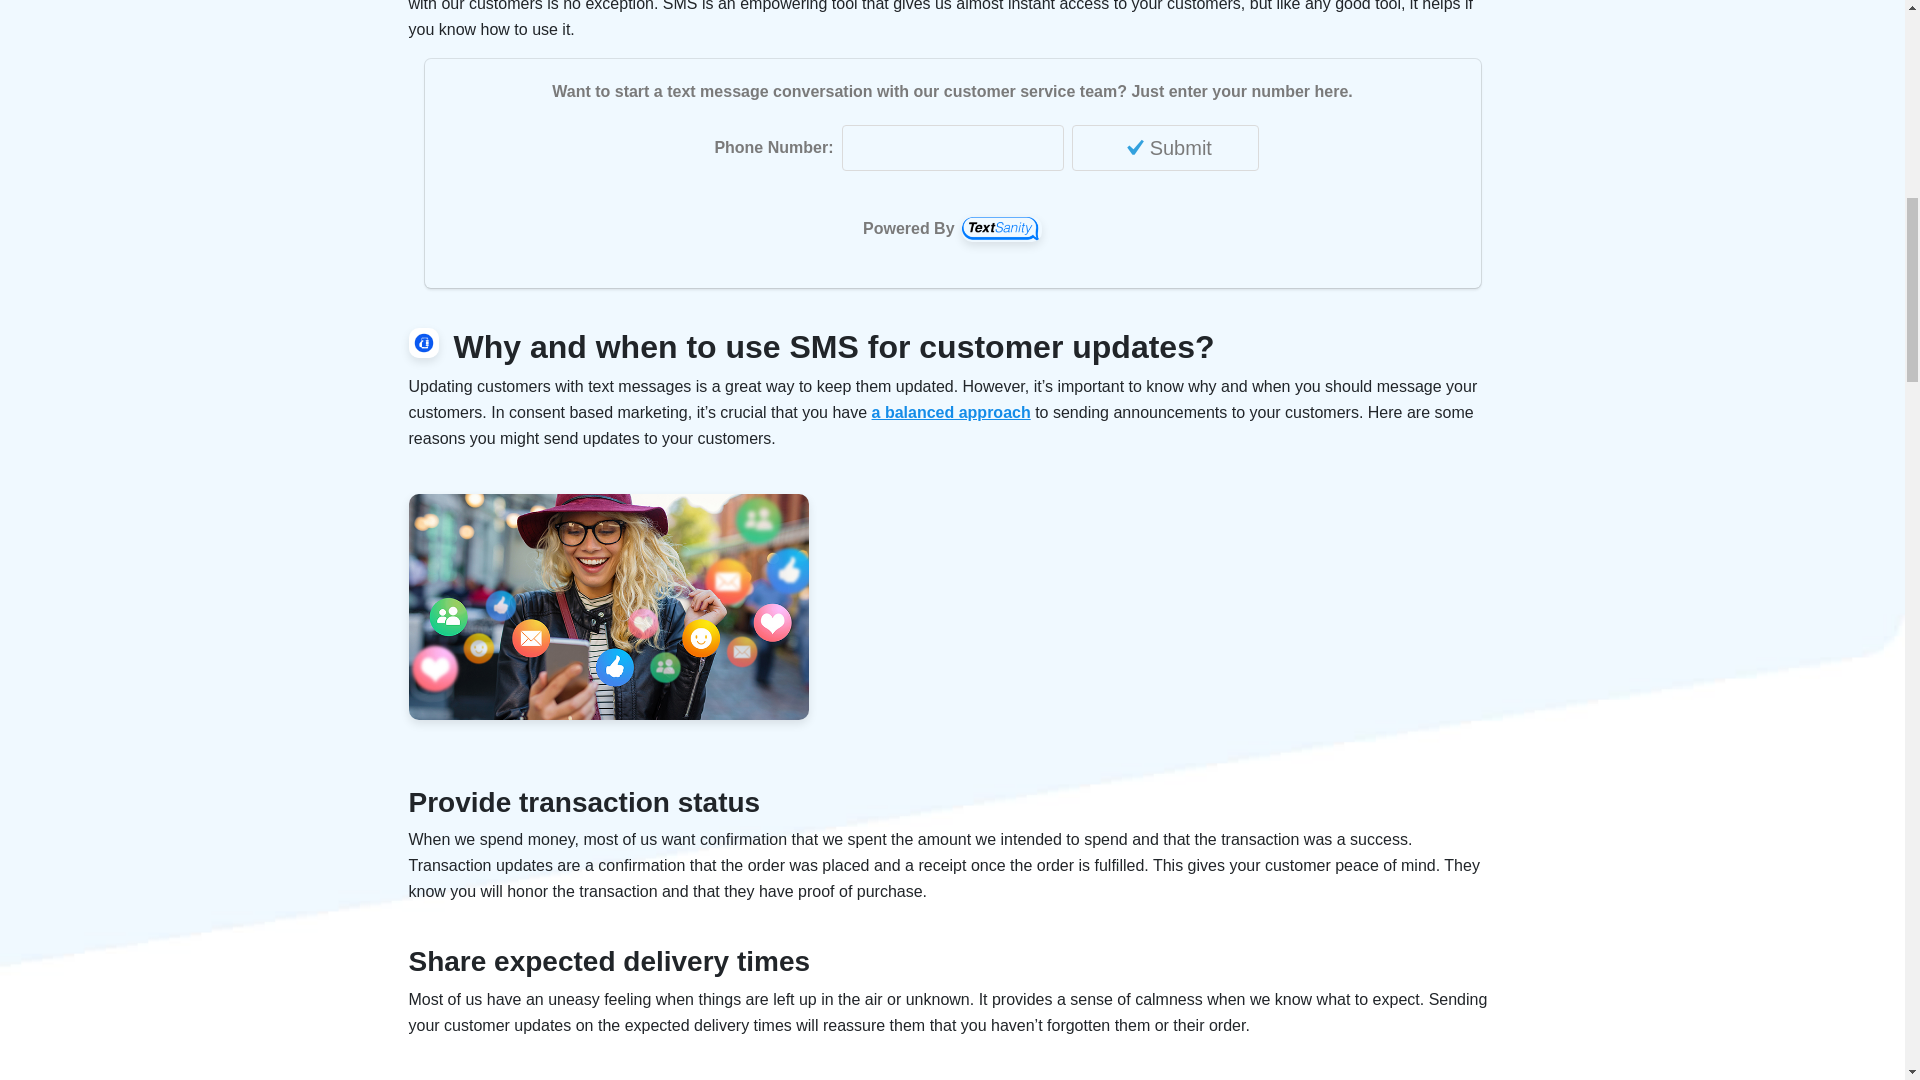 This screenshot has height=1080, width=1920. What do you see at coordinates (1165, 148) in the screenshot?
I see `Submit` at bounding box center [1165, 148].